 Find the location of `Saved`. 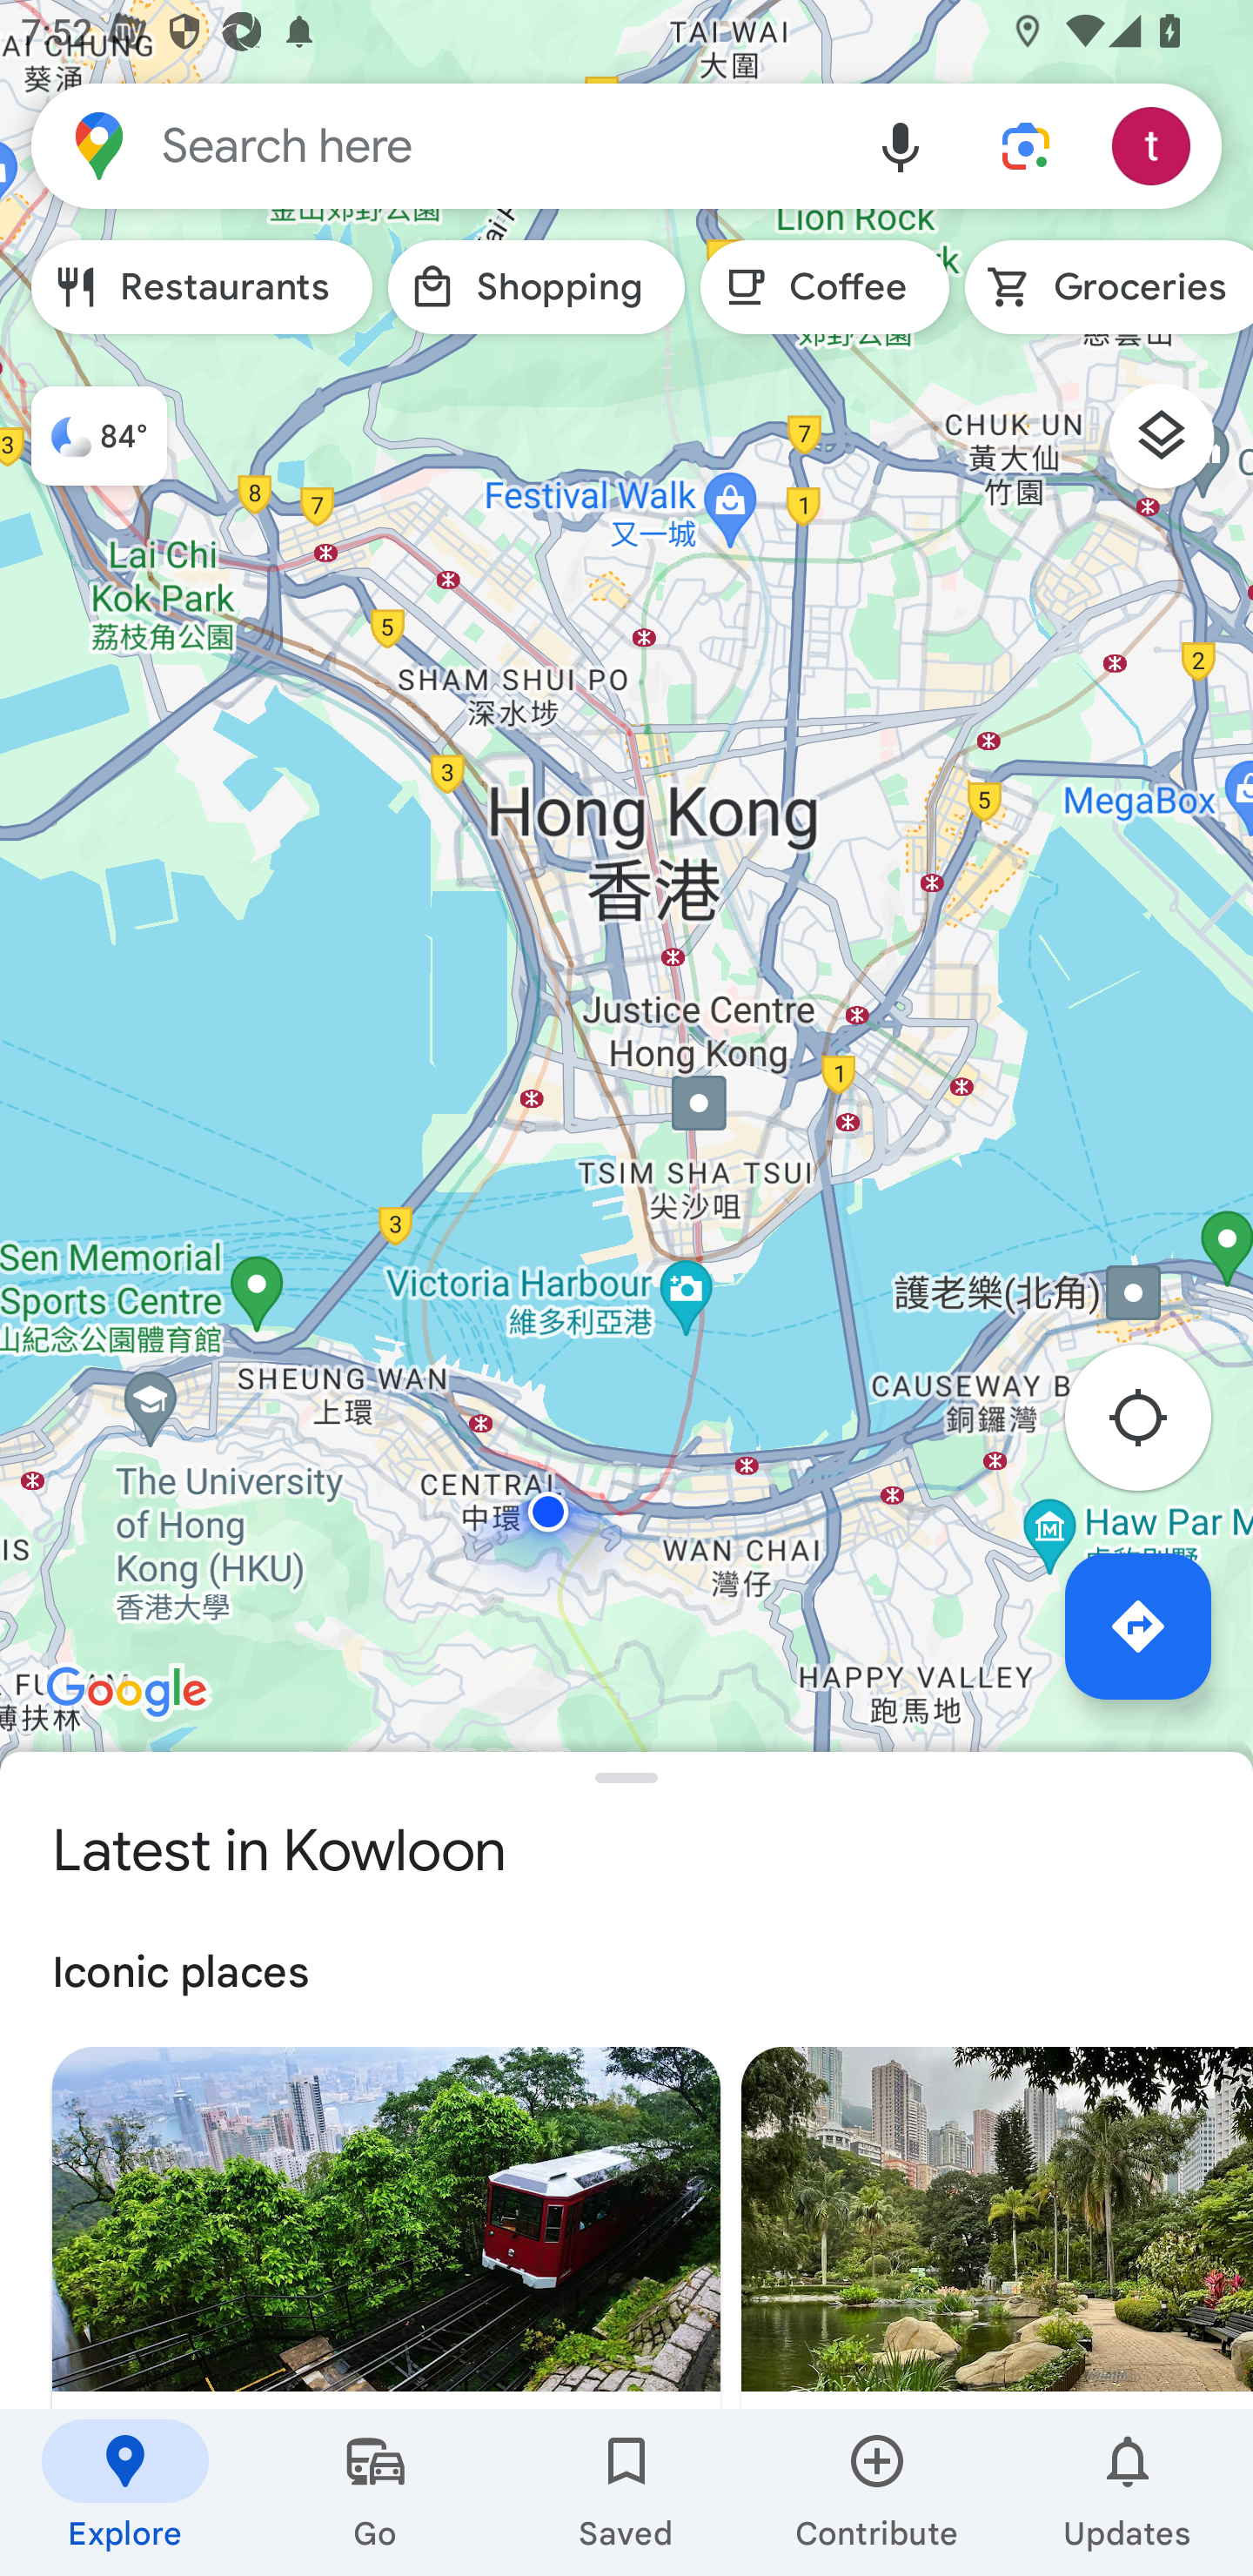

Saved is located at coordinates (626, 2492).